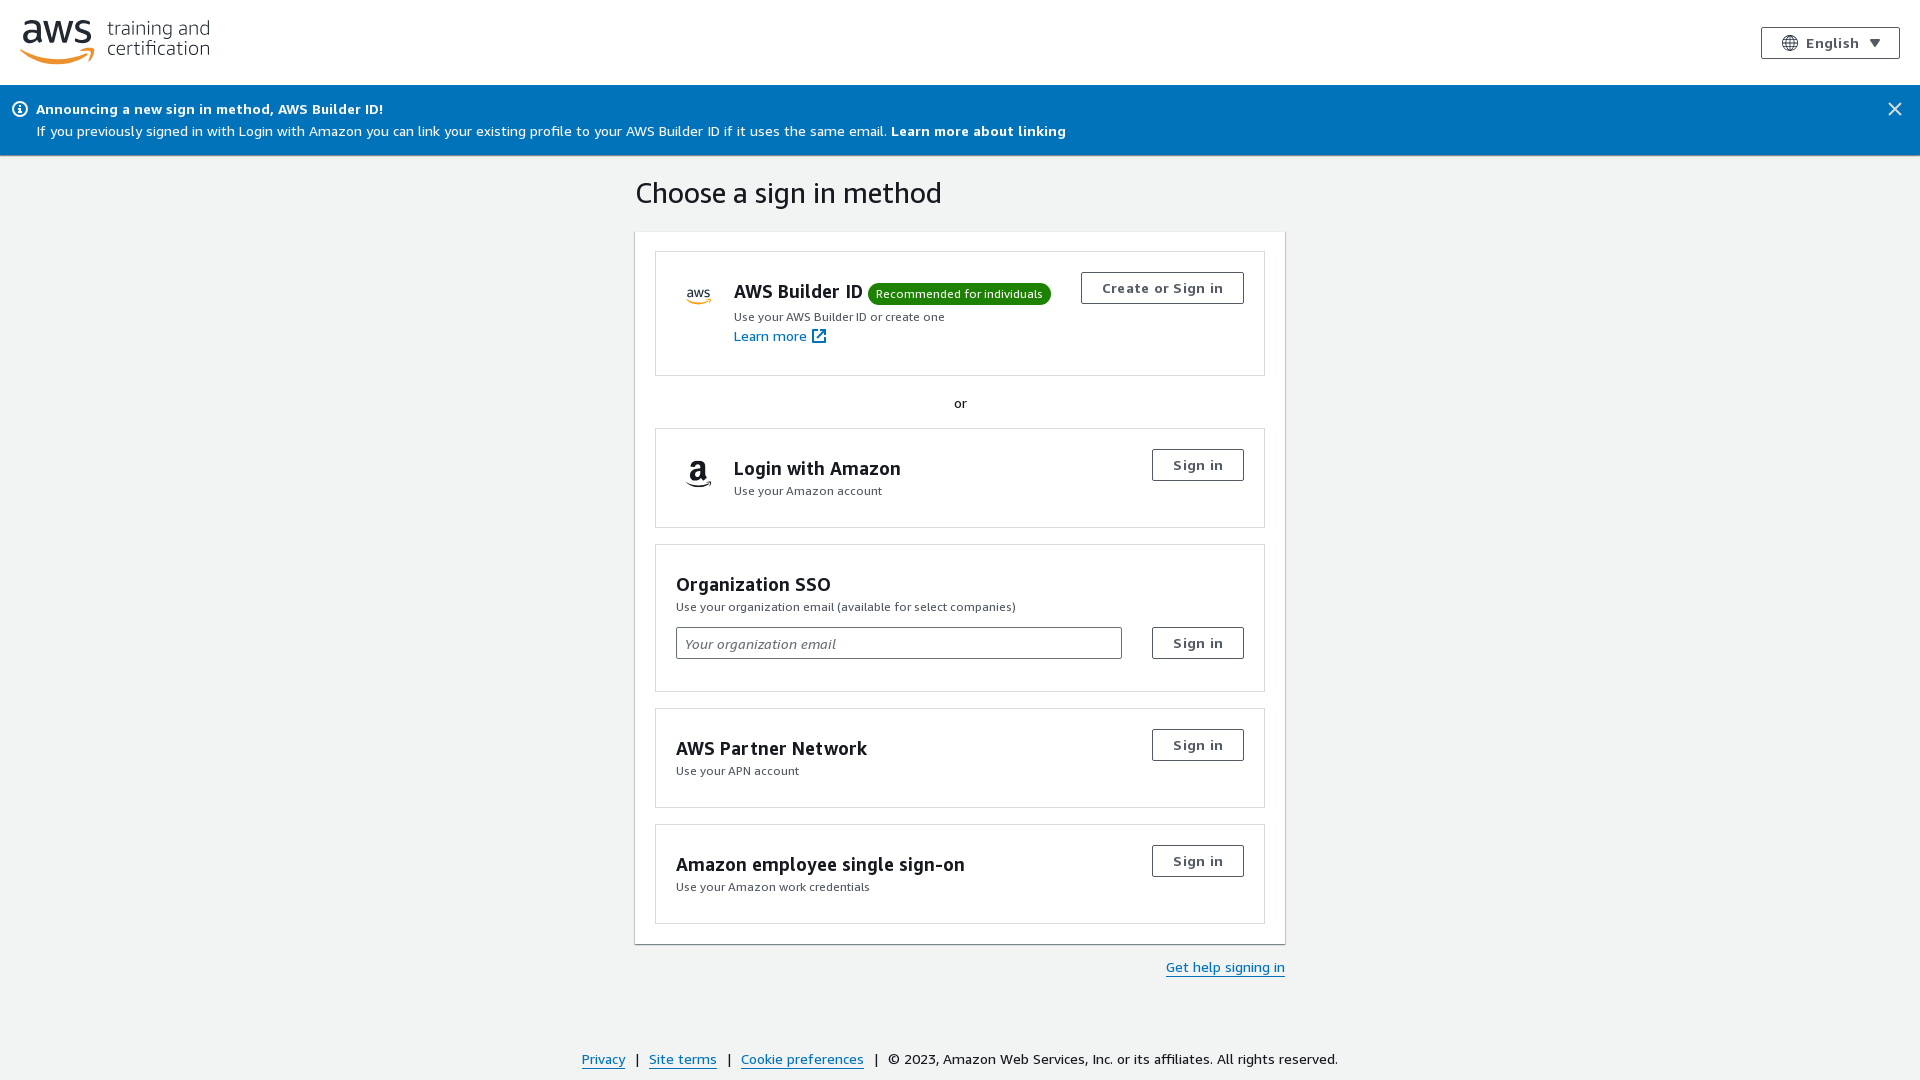 The height and width of the screenshot is (1080, 1920). Describe the element at coordinates (1162, 288) in the screenshot. I see `Create or Sign in` at that location.